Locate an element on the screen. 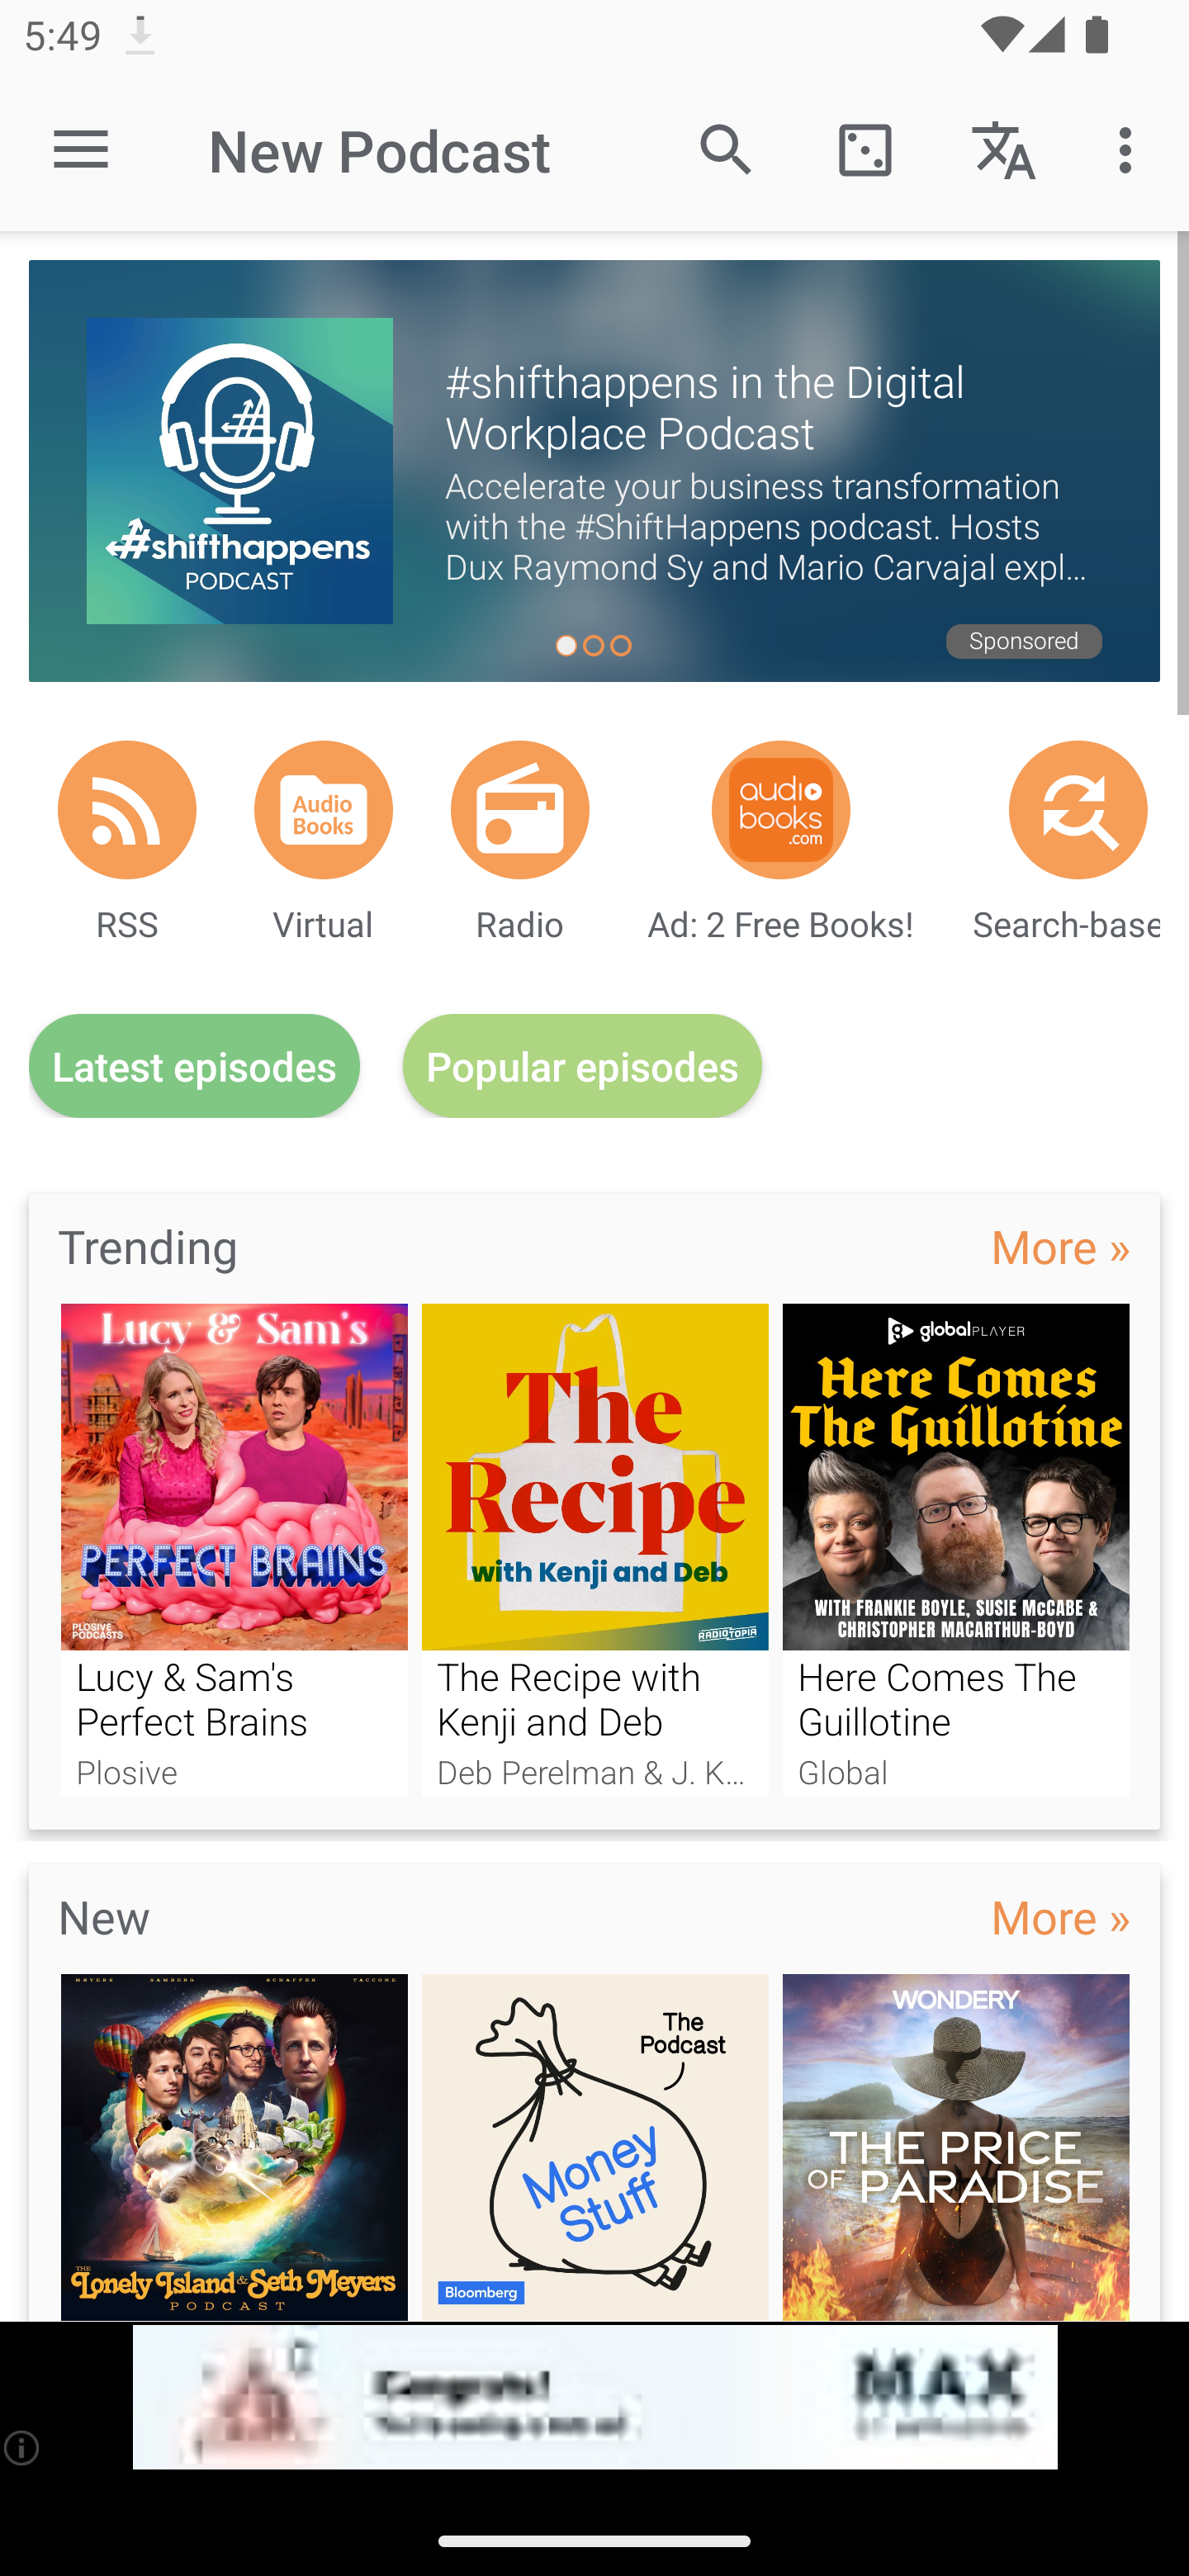 The image size is (1189, 2576). Search is located at coordinates (727, 149).